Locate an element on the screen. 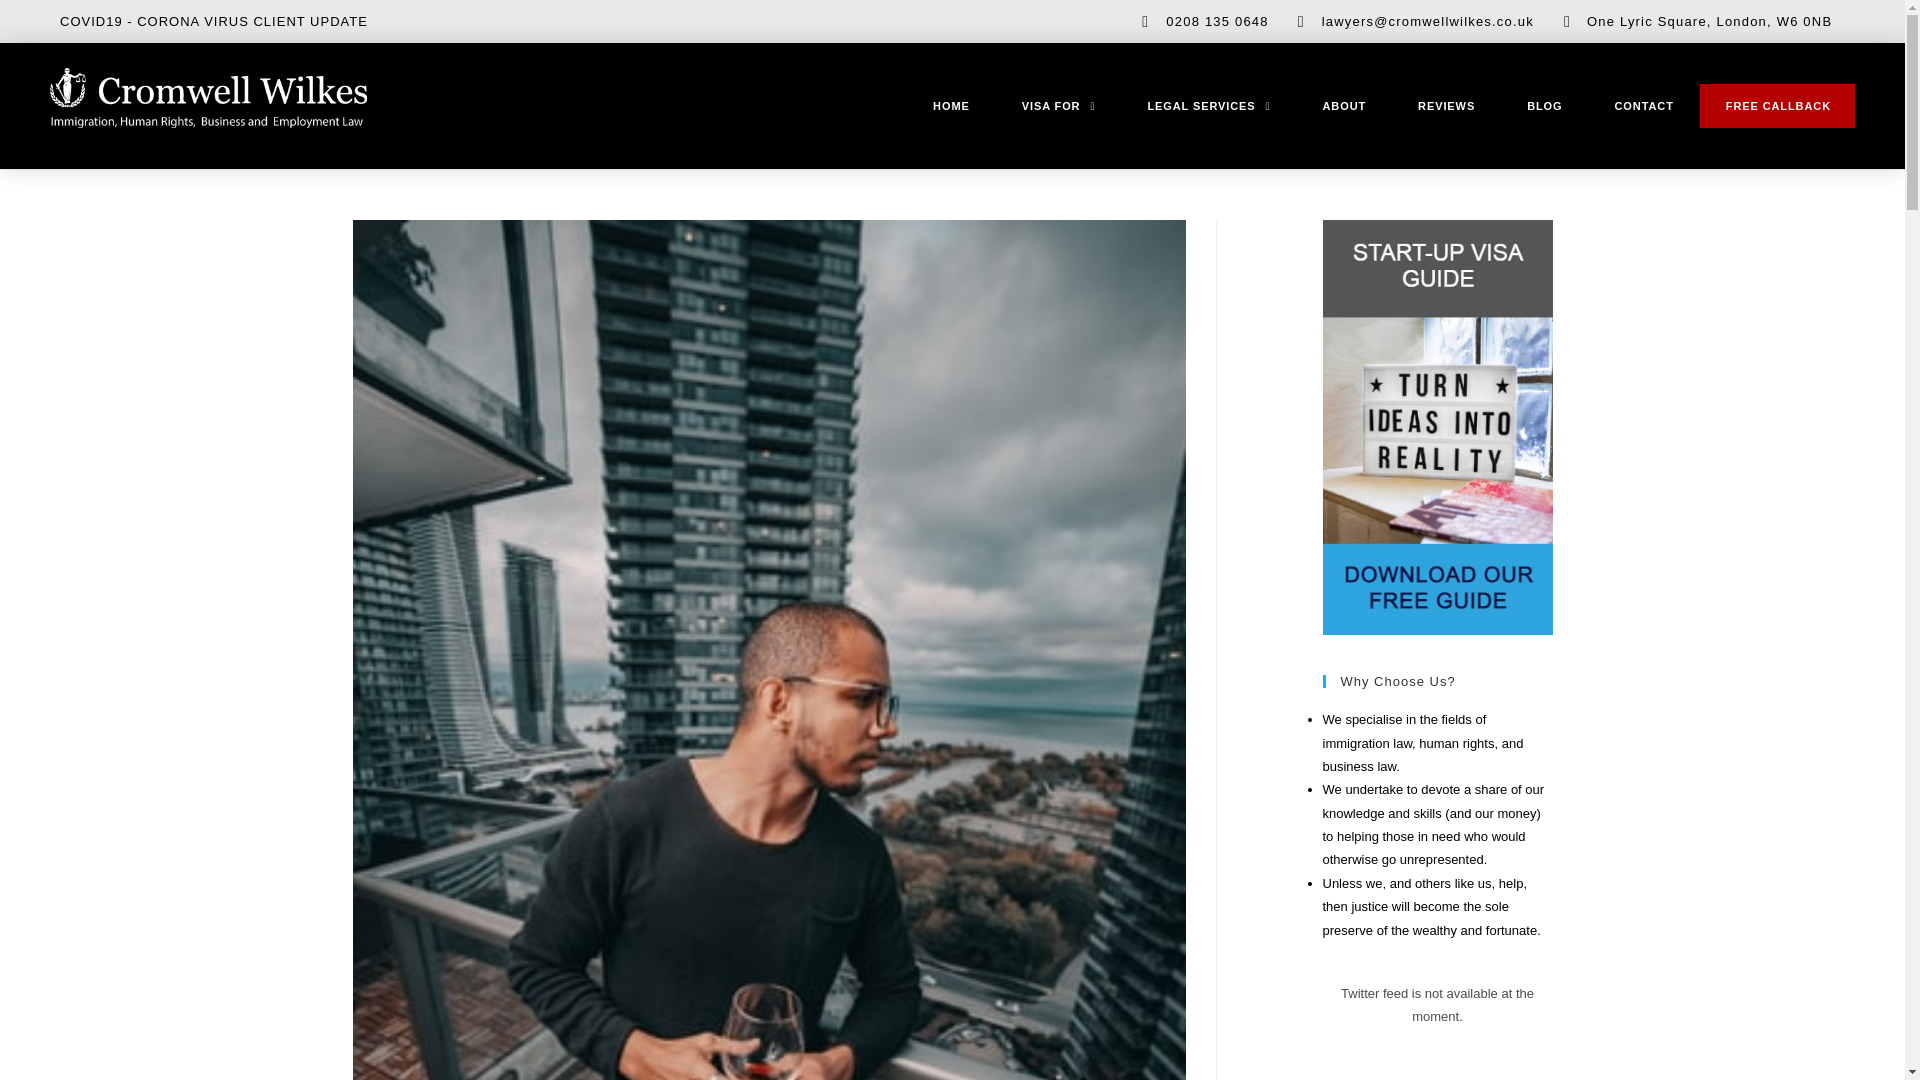 Image resolution: width=1920 pixels, height=1080 pixels. LEGAL SERVICES is located at coordinates (1208, 106).